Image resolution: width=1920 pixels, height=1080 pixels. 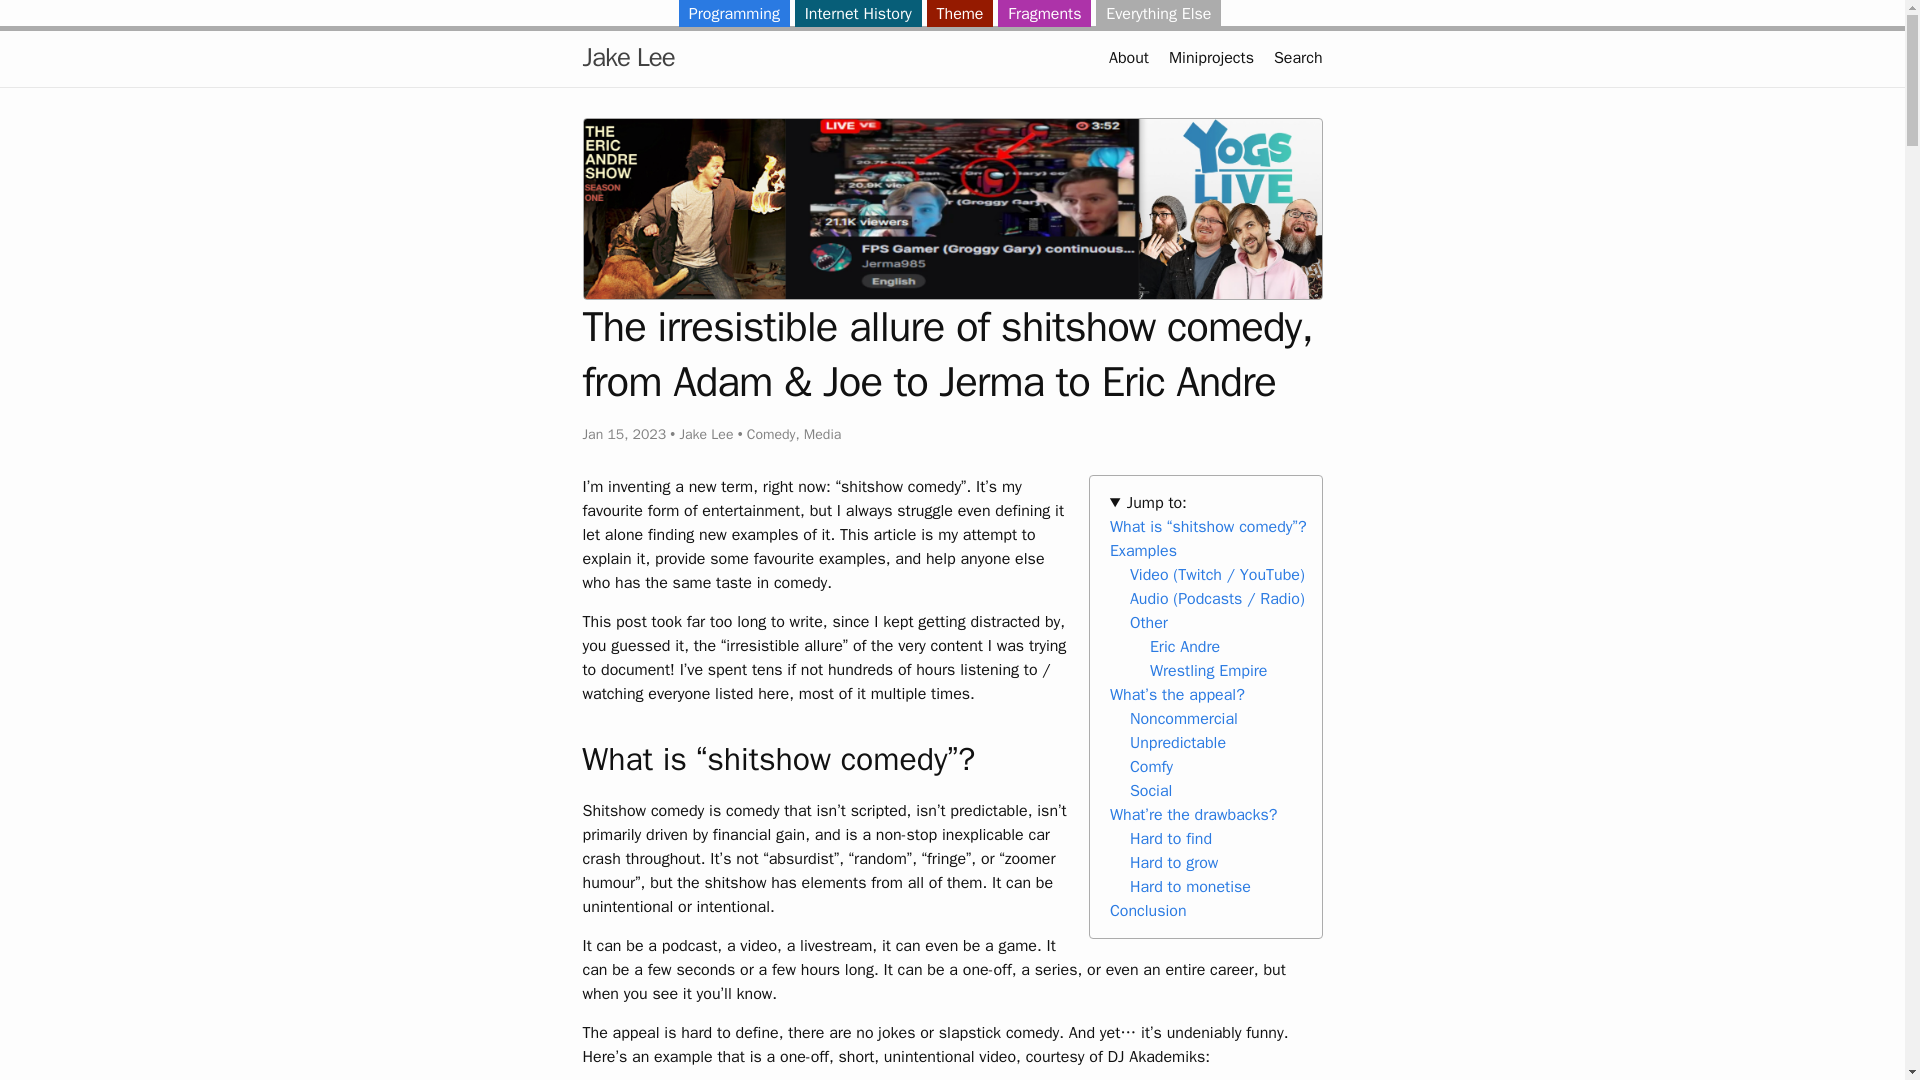 I want to click on Hard to grow, so click(x=1174, y=862).